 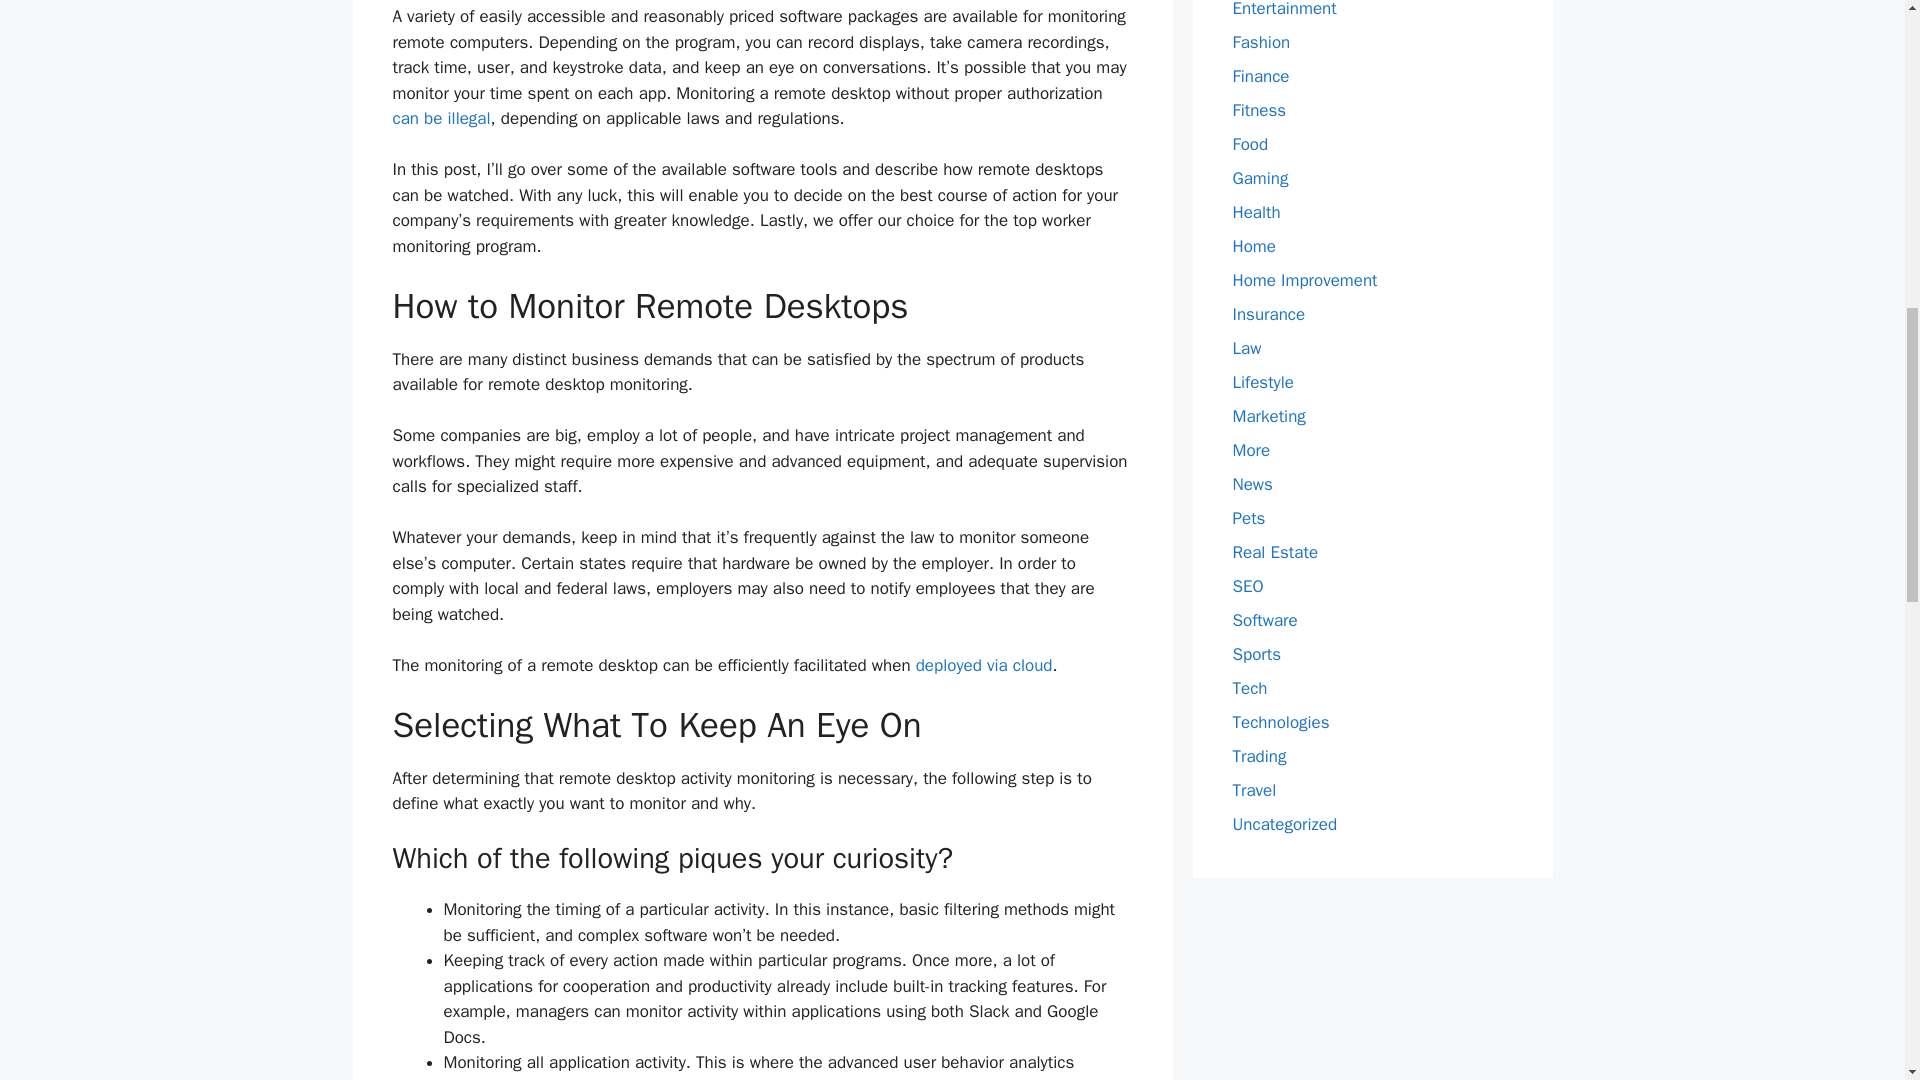 I want to click on deployed via cloud, so click(x=984, y=665).